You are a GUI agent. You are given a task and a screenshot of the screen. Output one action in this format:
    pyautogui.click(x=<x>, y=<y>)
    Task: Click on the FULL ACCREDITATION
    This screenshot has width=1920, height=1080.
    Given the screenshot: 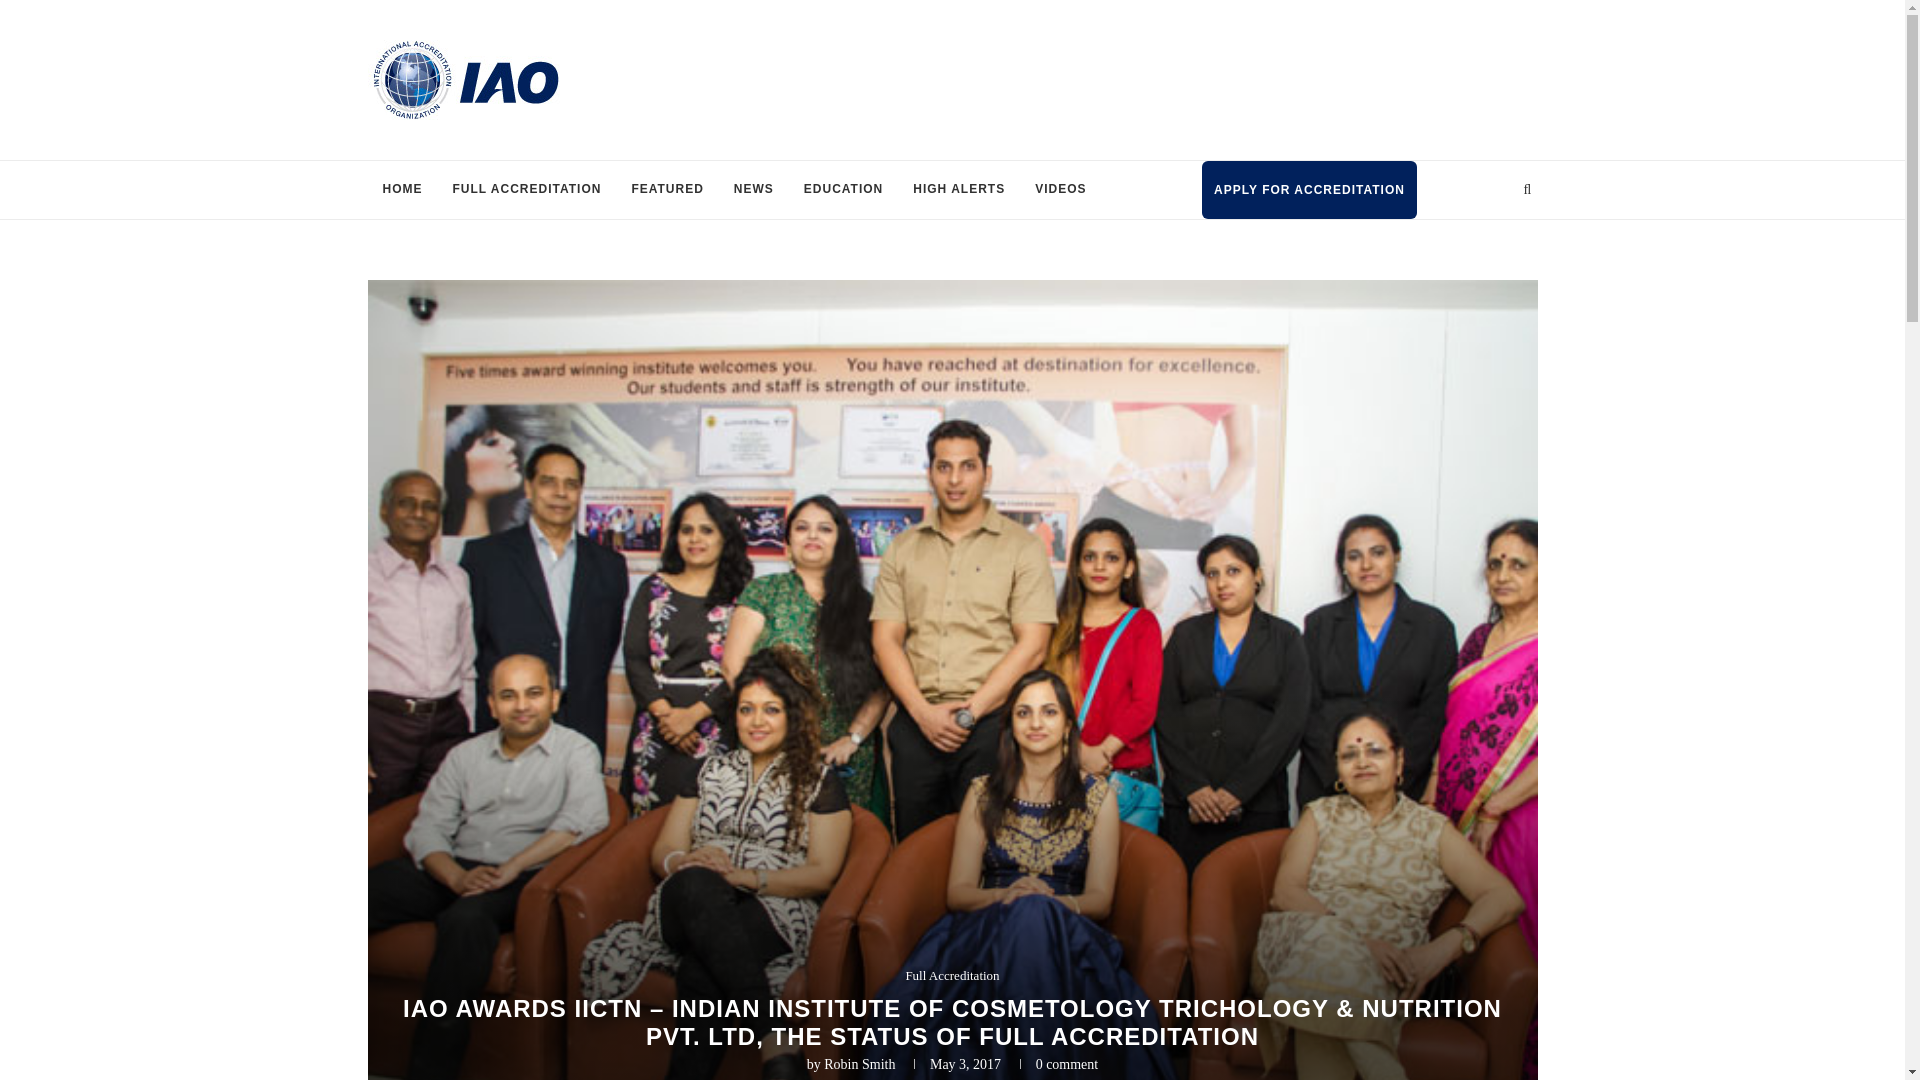 What is the action you would take?
    pyautogui.click(x=526, y=190)
    